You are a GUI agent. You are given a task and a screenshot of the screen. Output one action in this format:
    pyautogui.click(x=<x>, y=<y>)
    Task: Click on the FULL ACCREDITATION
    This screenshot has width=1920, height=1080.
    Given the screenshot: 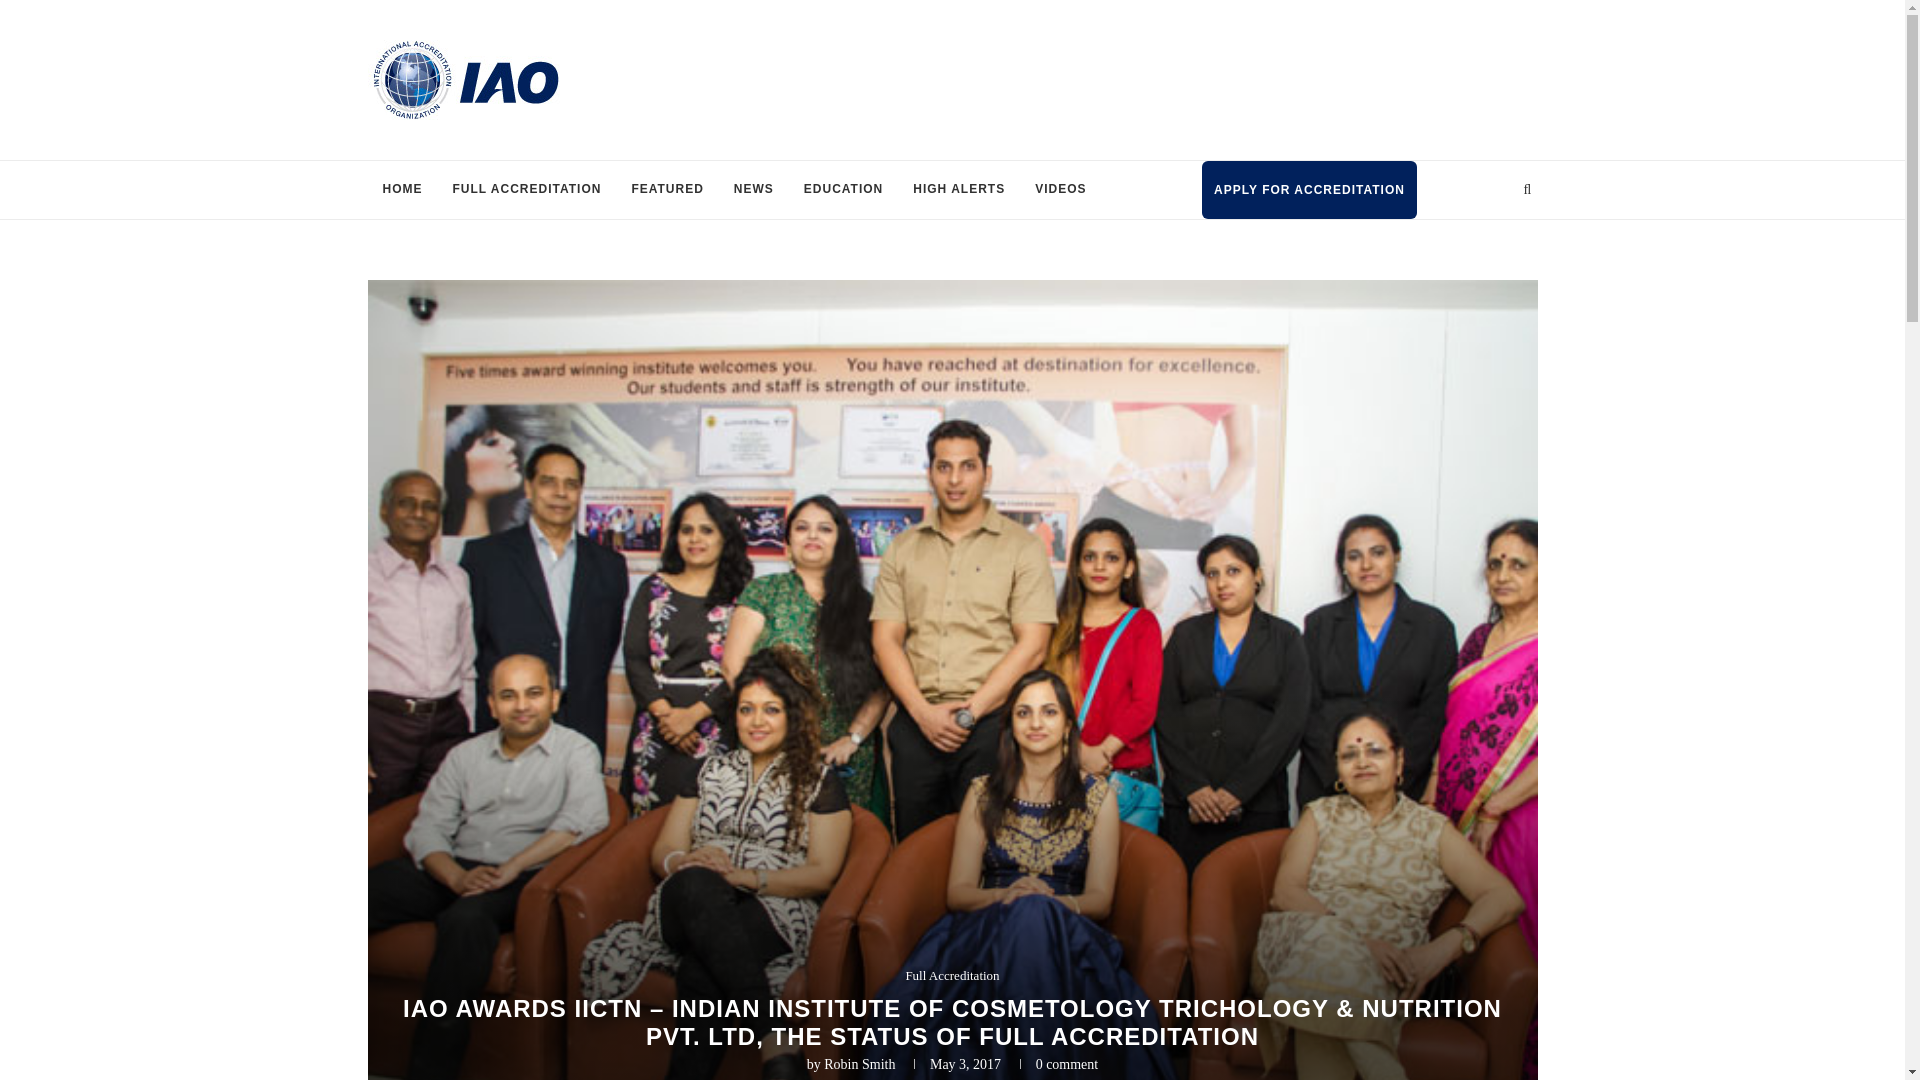 What is the action you would take?
    pyautogui.click(x=526, y=190)
    